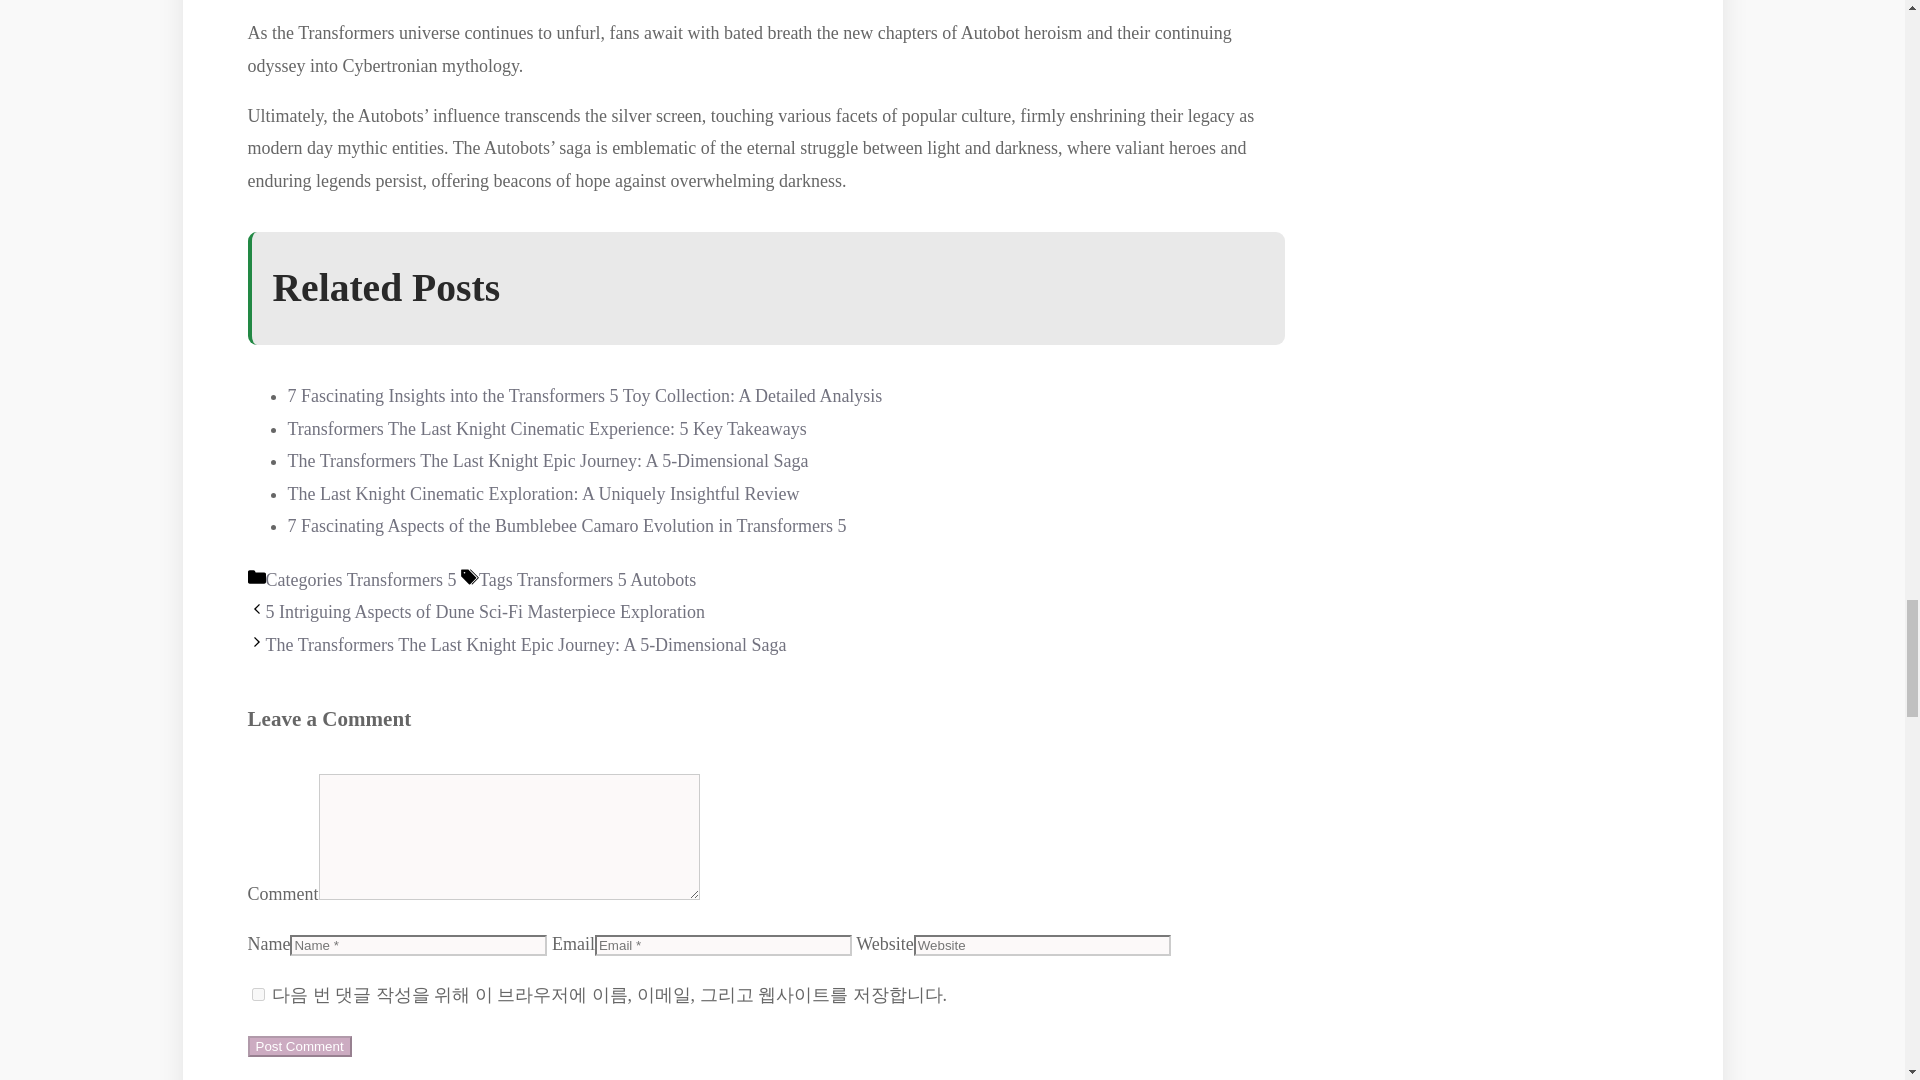 Image resolution: width=1920 pixels, height=1080 pixels. What do you see at coordinates (258, 994) in the screenshot?
I see `yes` at bounding box center [258, 994].